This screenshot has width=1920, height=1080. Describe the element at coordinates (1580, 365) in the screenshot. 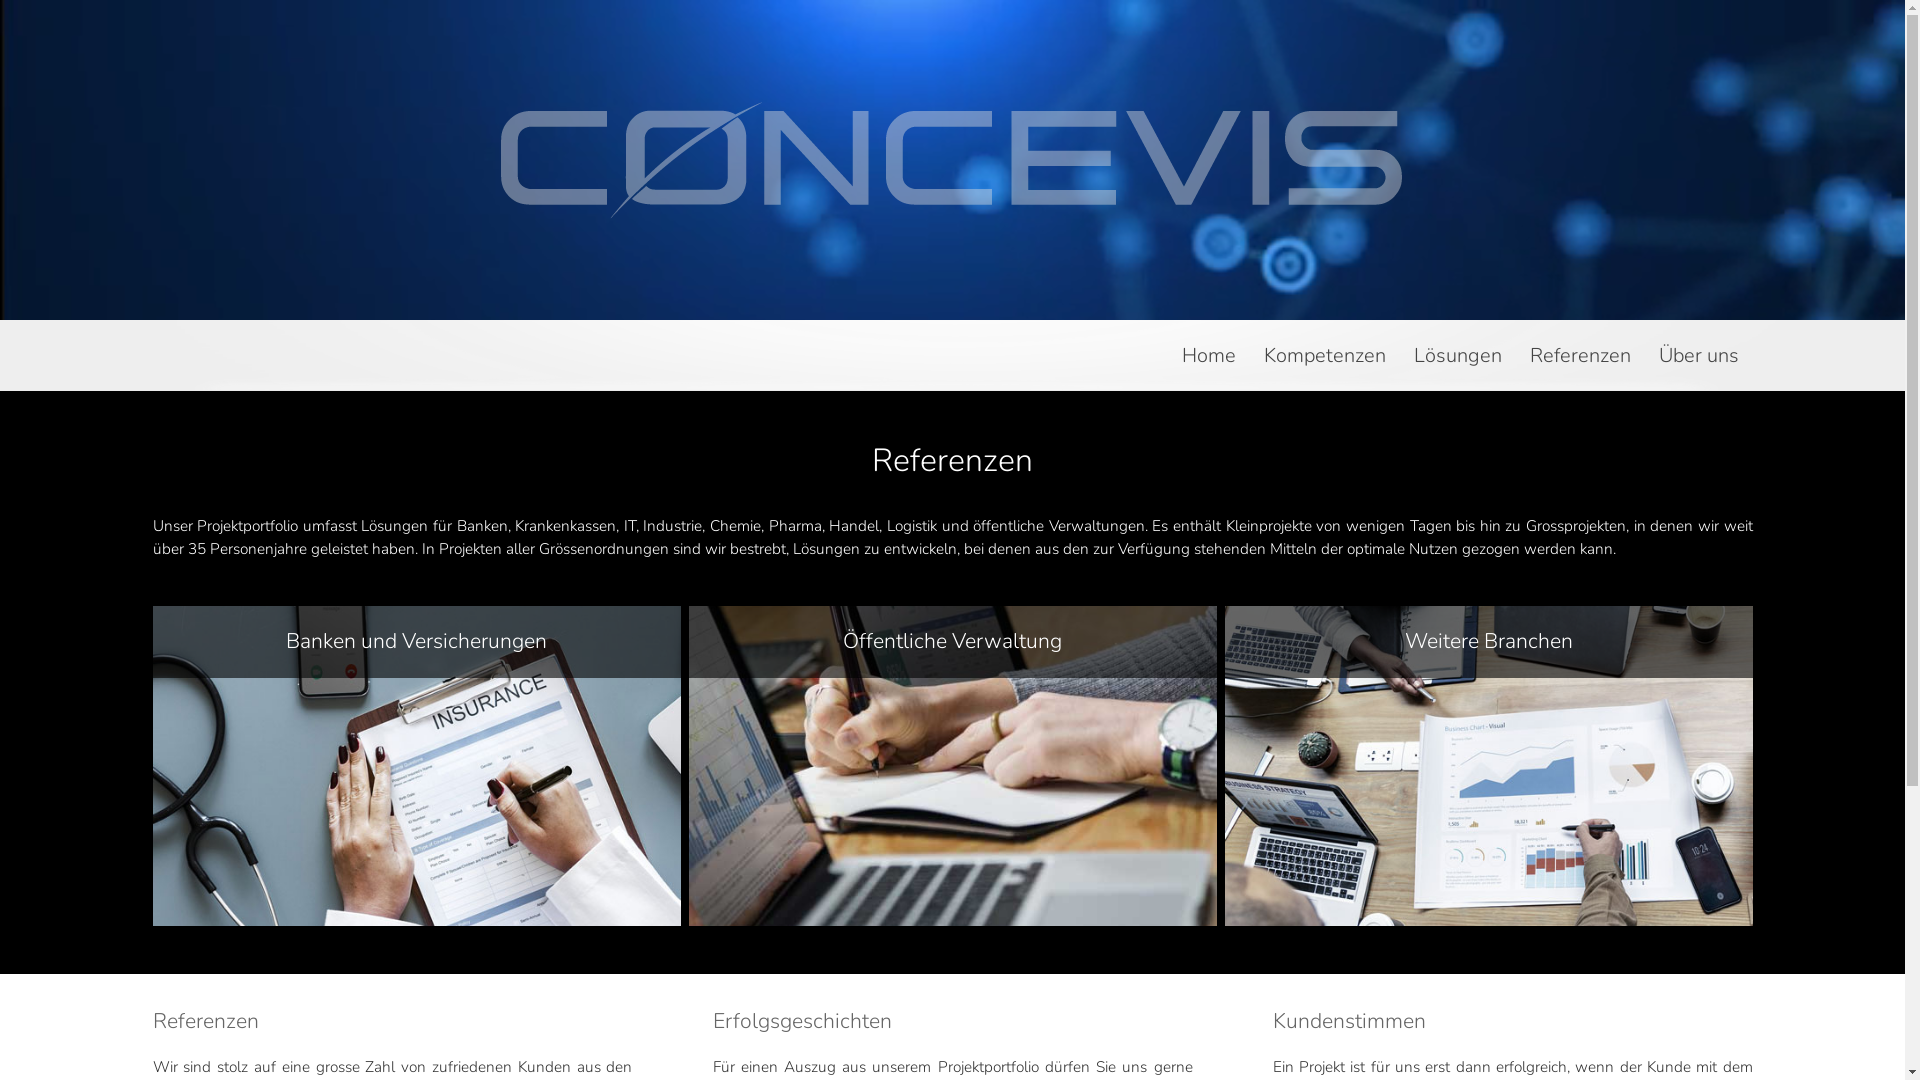

I see `Referenzen` at that location.